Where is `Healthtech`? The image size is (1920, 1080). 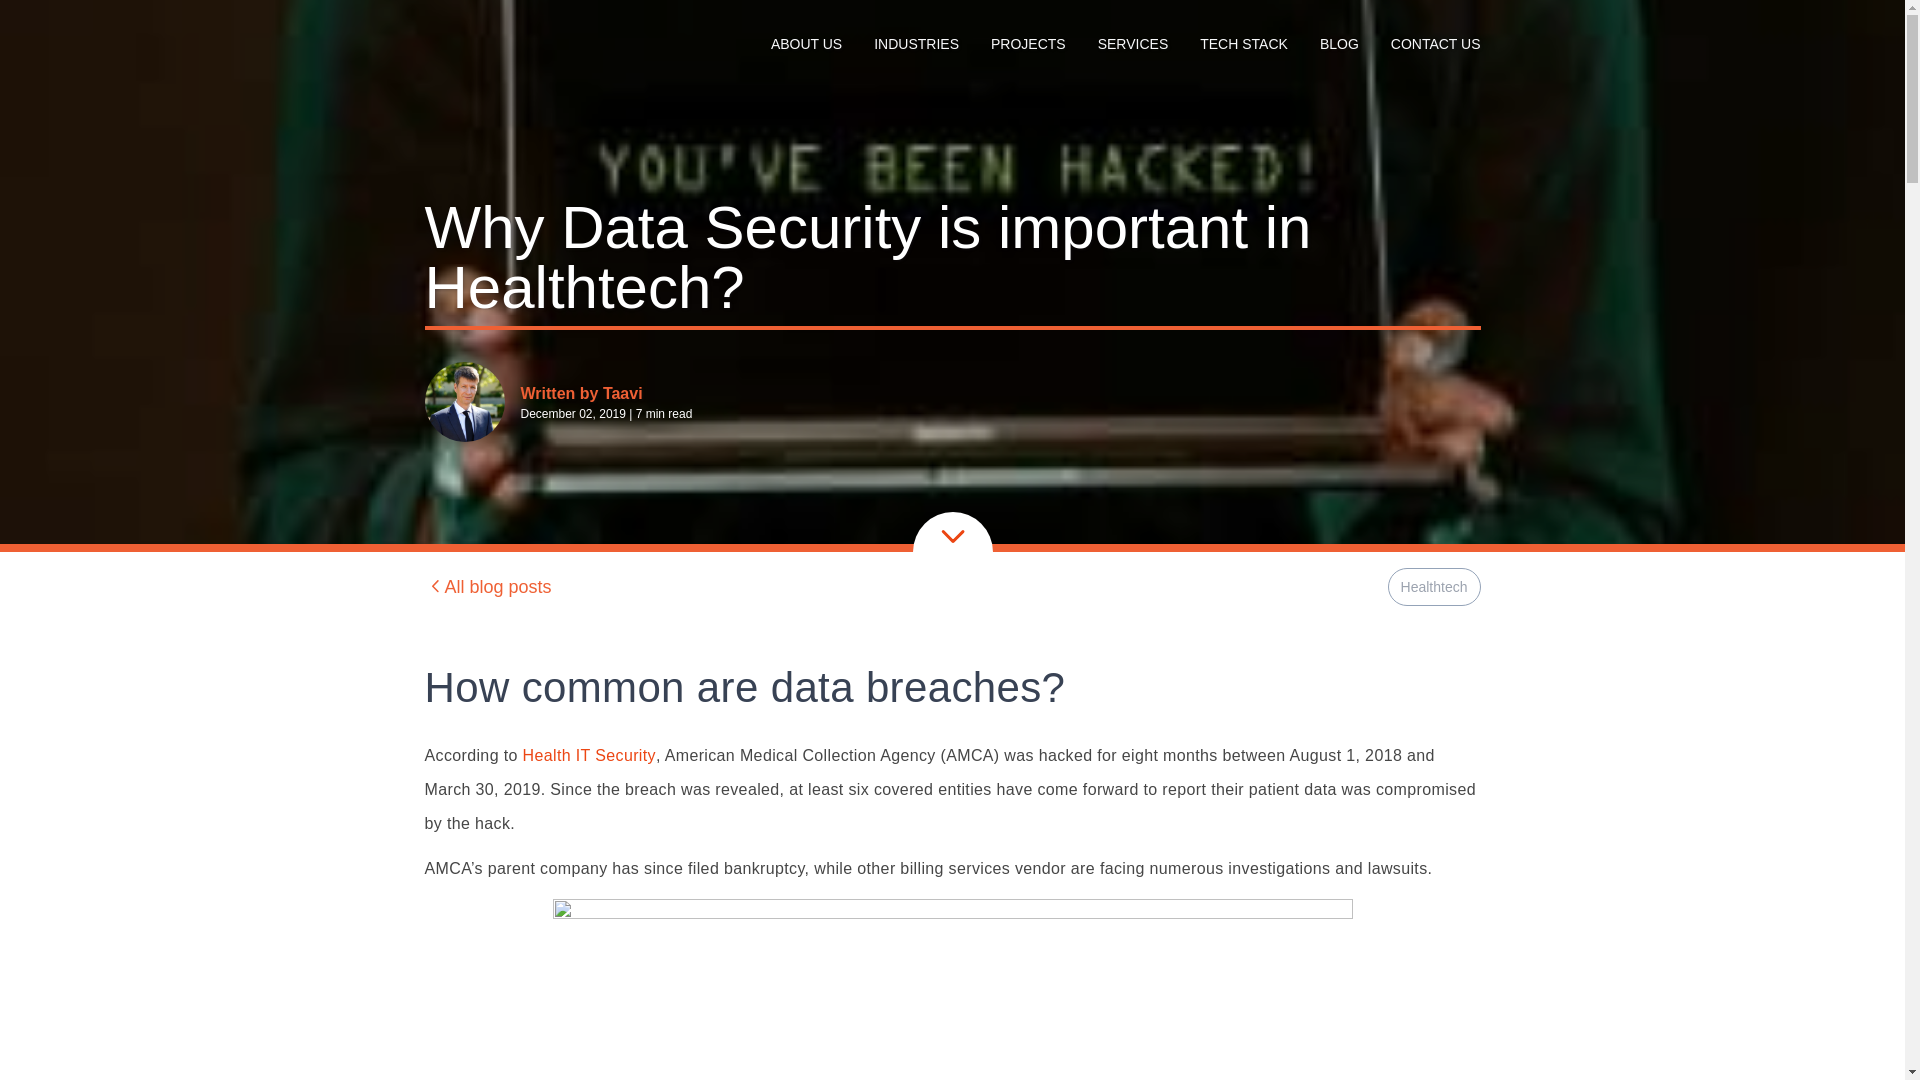 Healthtech is located at coordinates (1434, 586).